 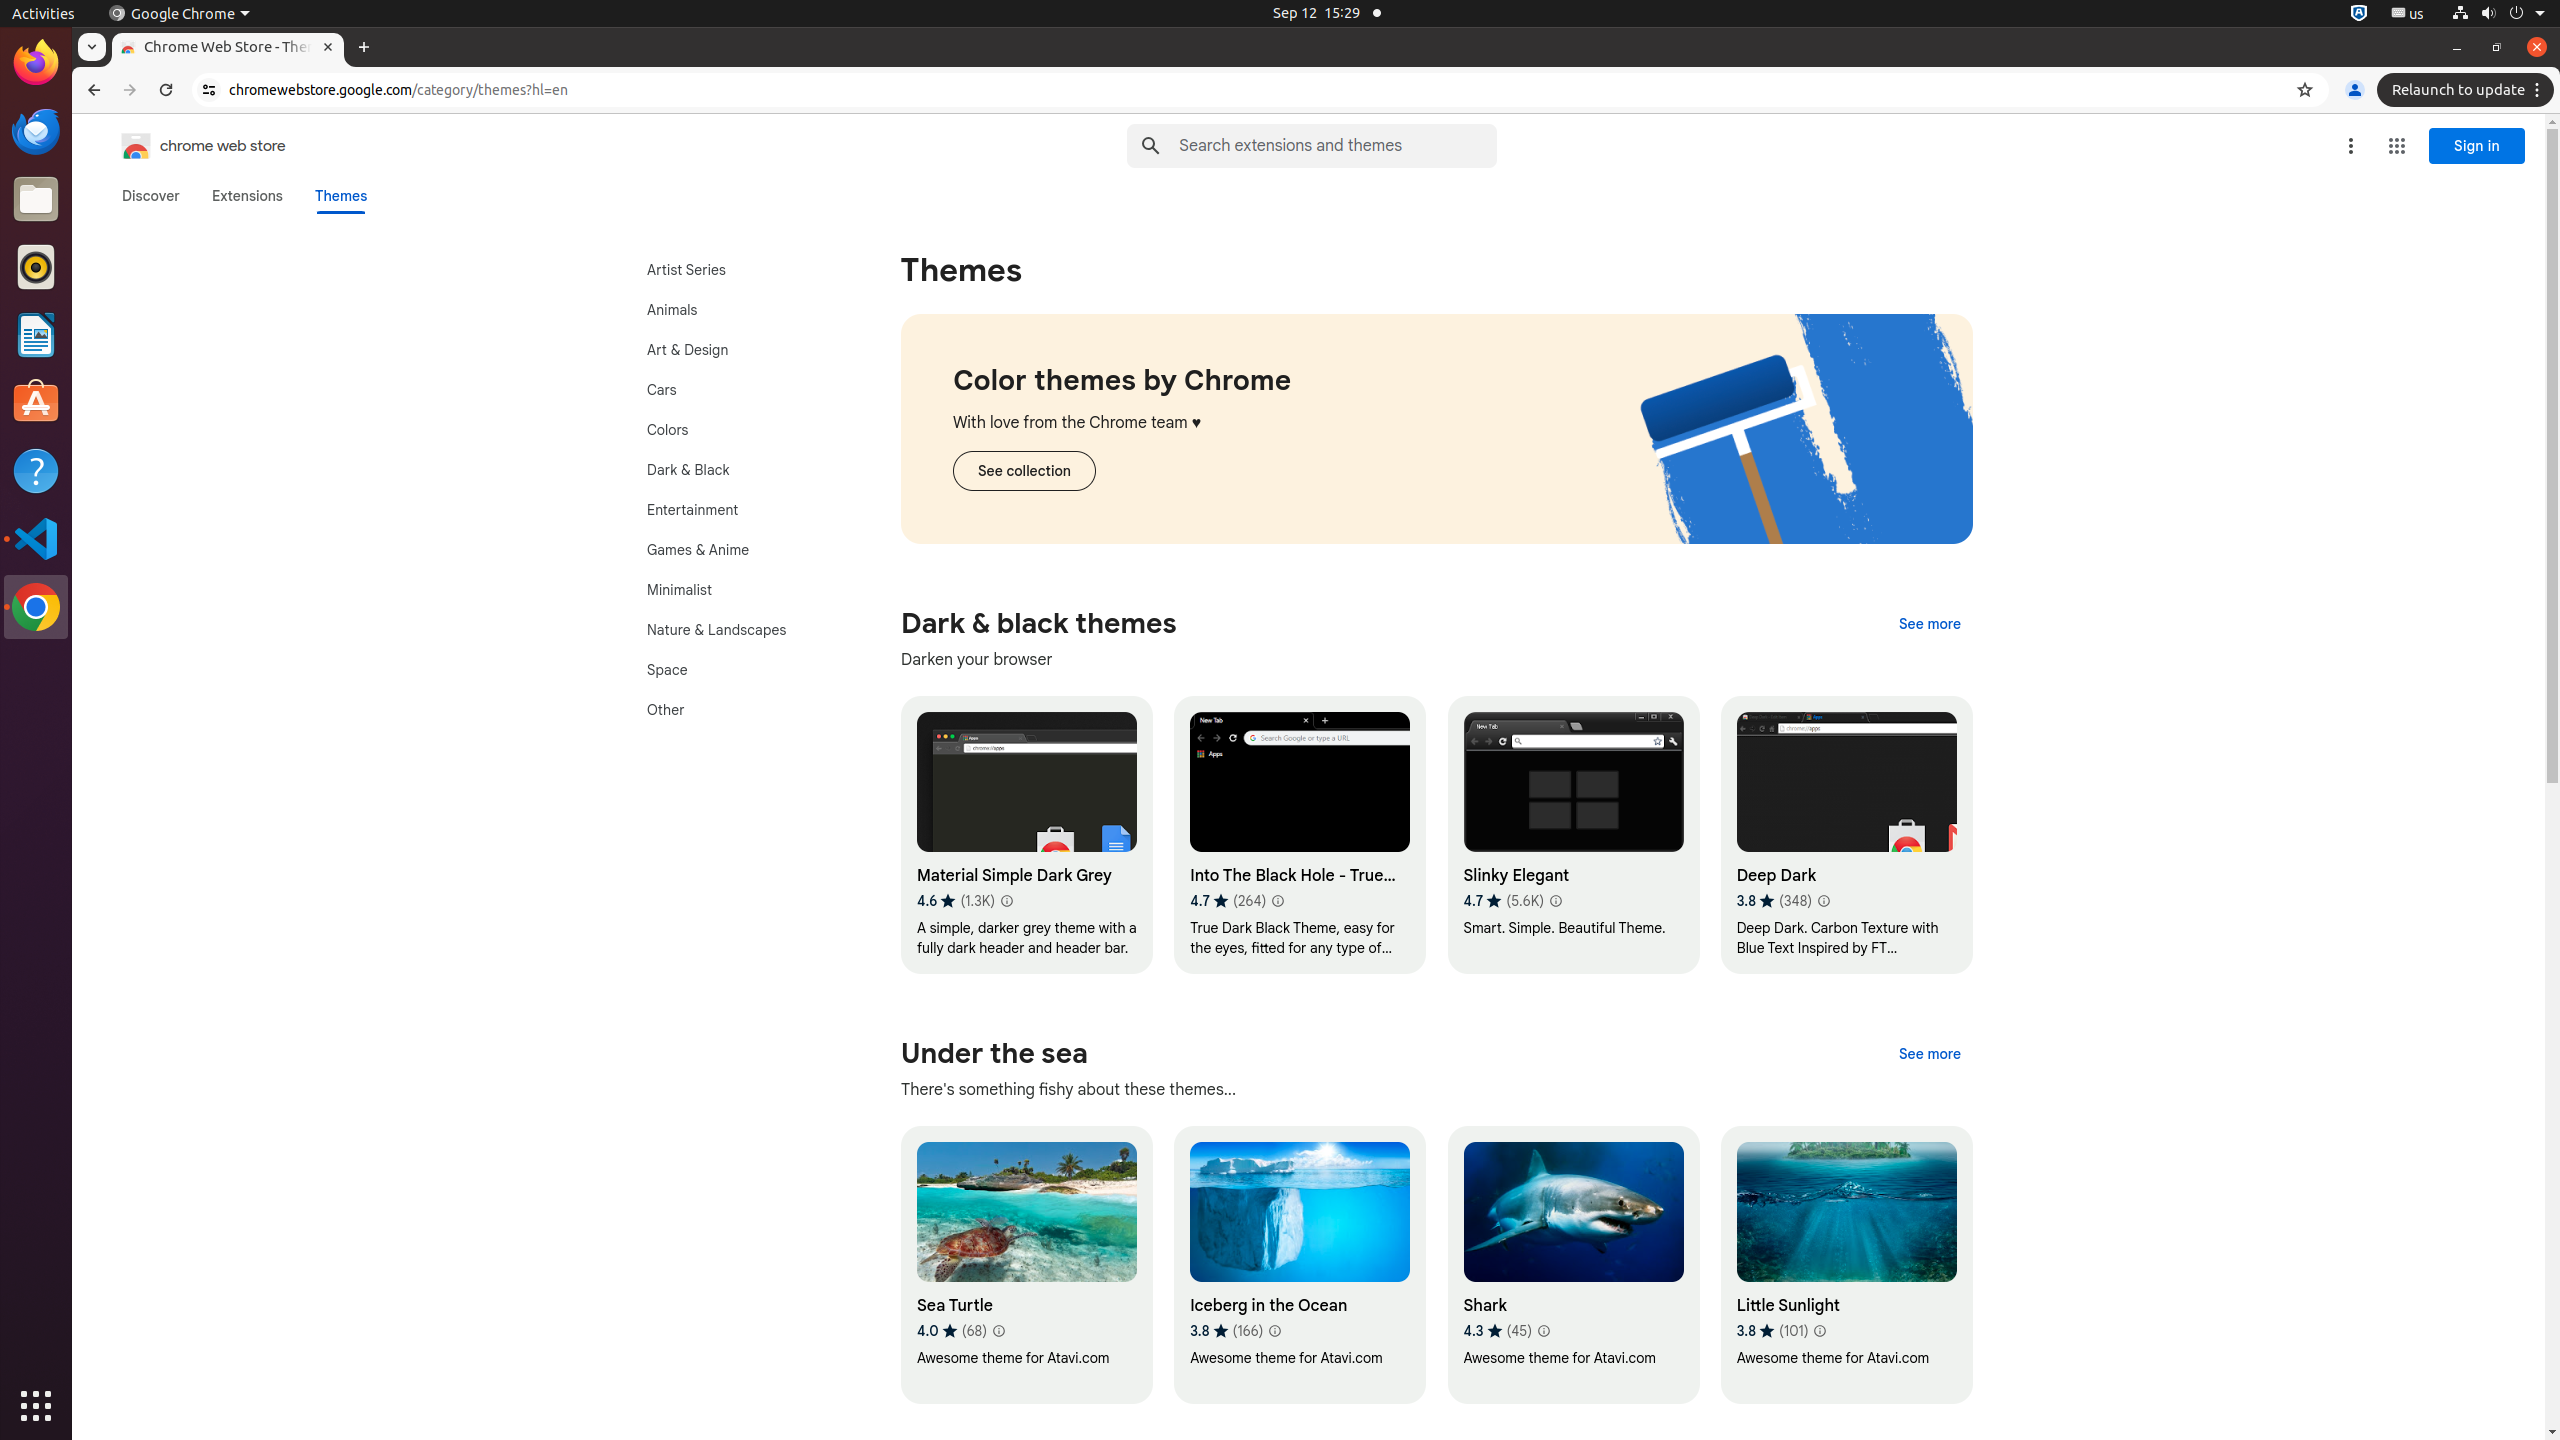 What do you see at coordinates (130, 90) in the screenshot?
I see `Forward` at bounding box center [130, 90].